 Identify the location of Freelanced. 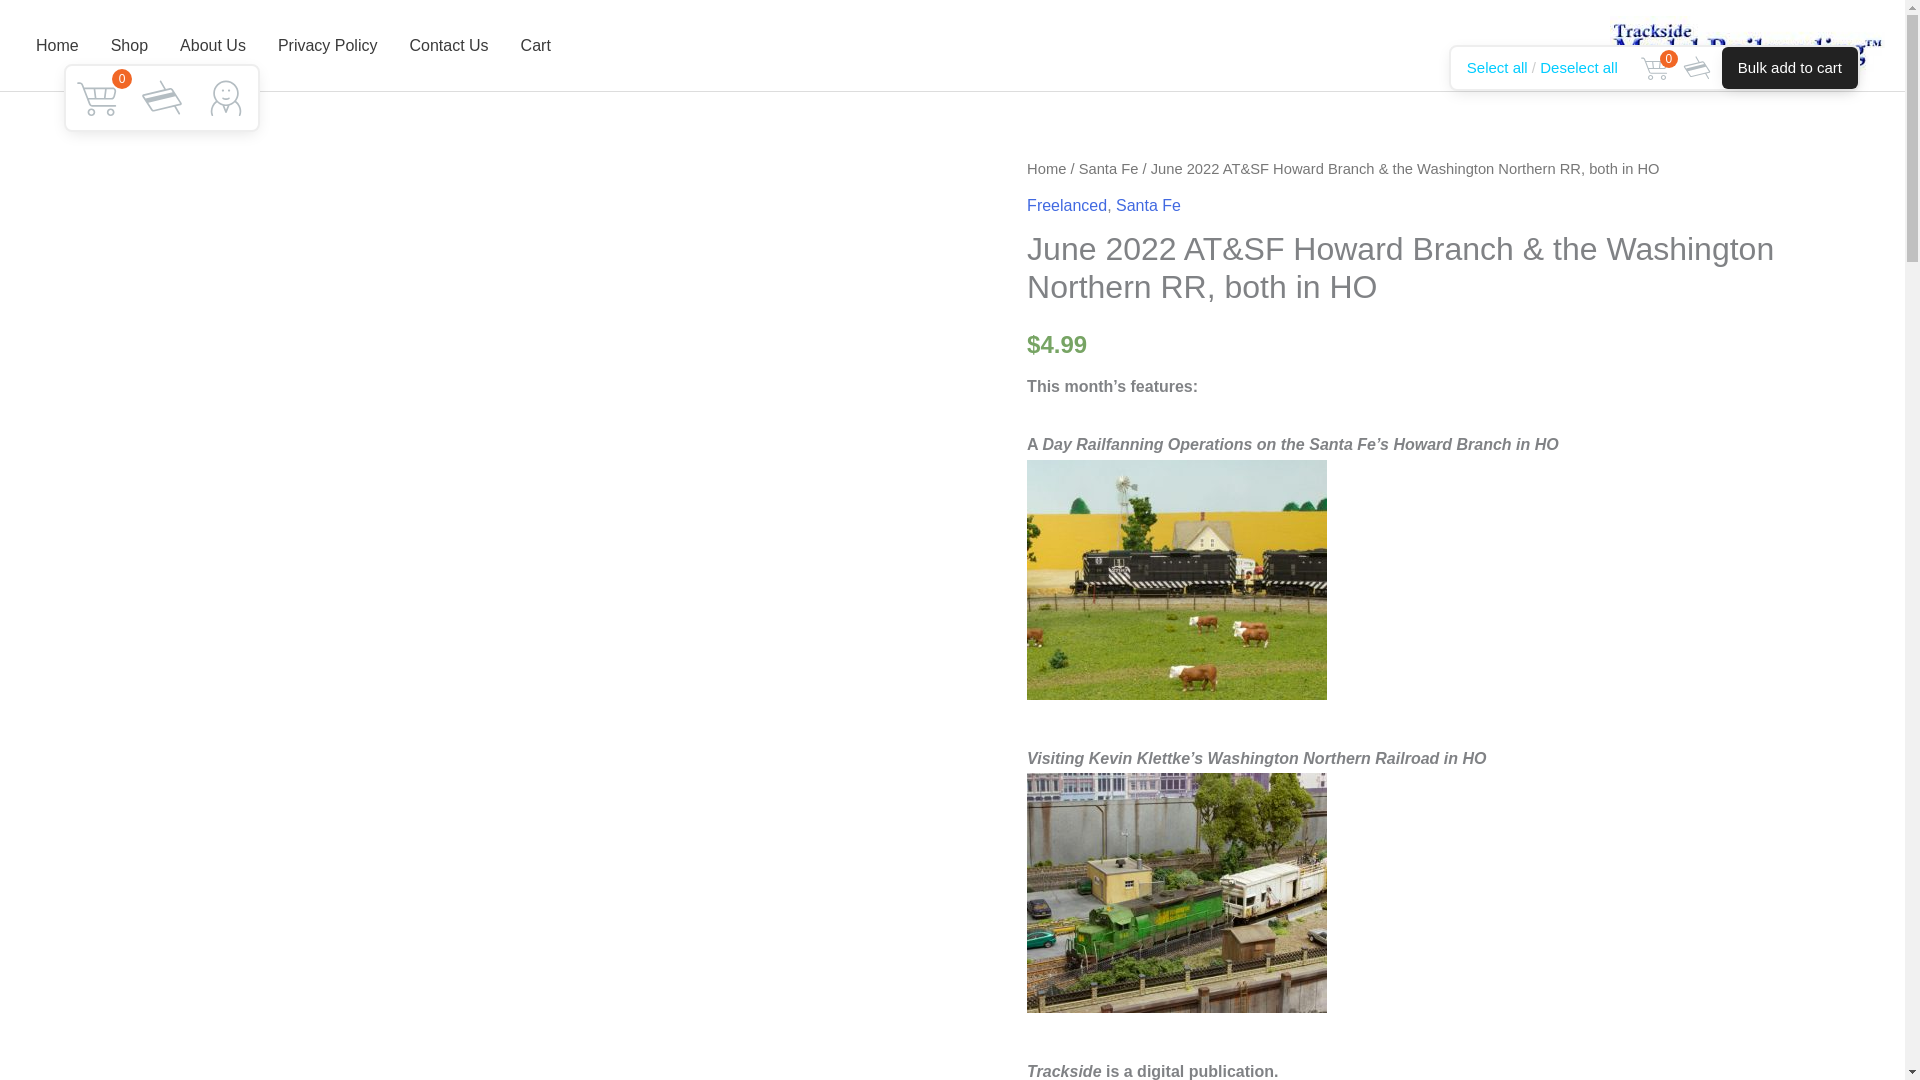
(1067, 204).